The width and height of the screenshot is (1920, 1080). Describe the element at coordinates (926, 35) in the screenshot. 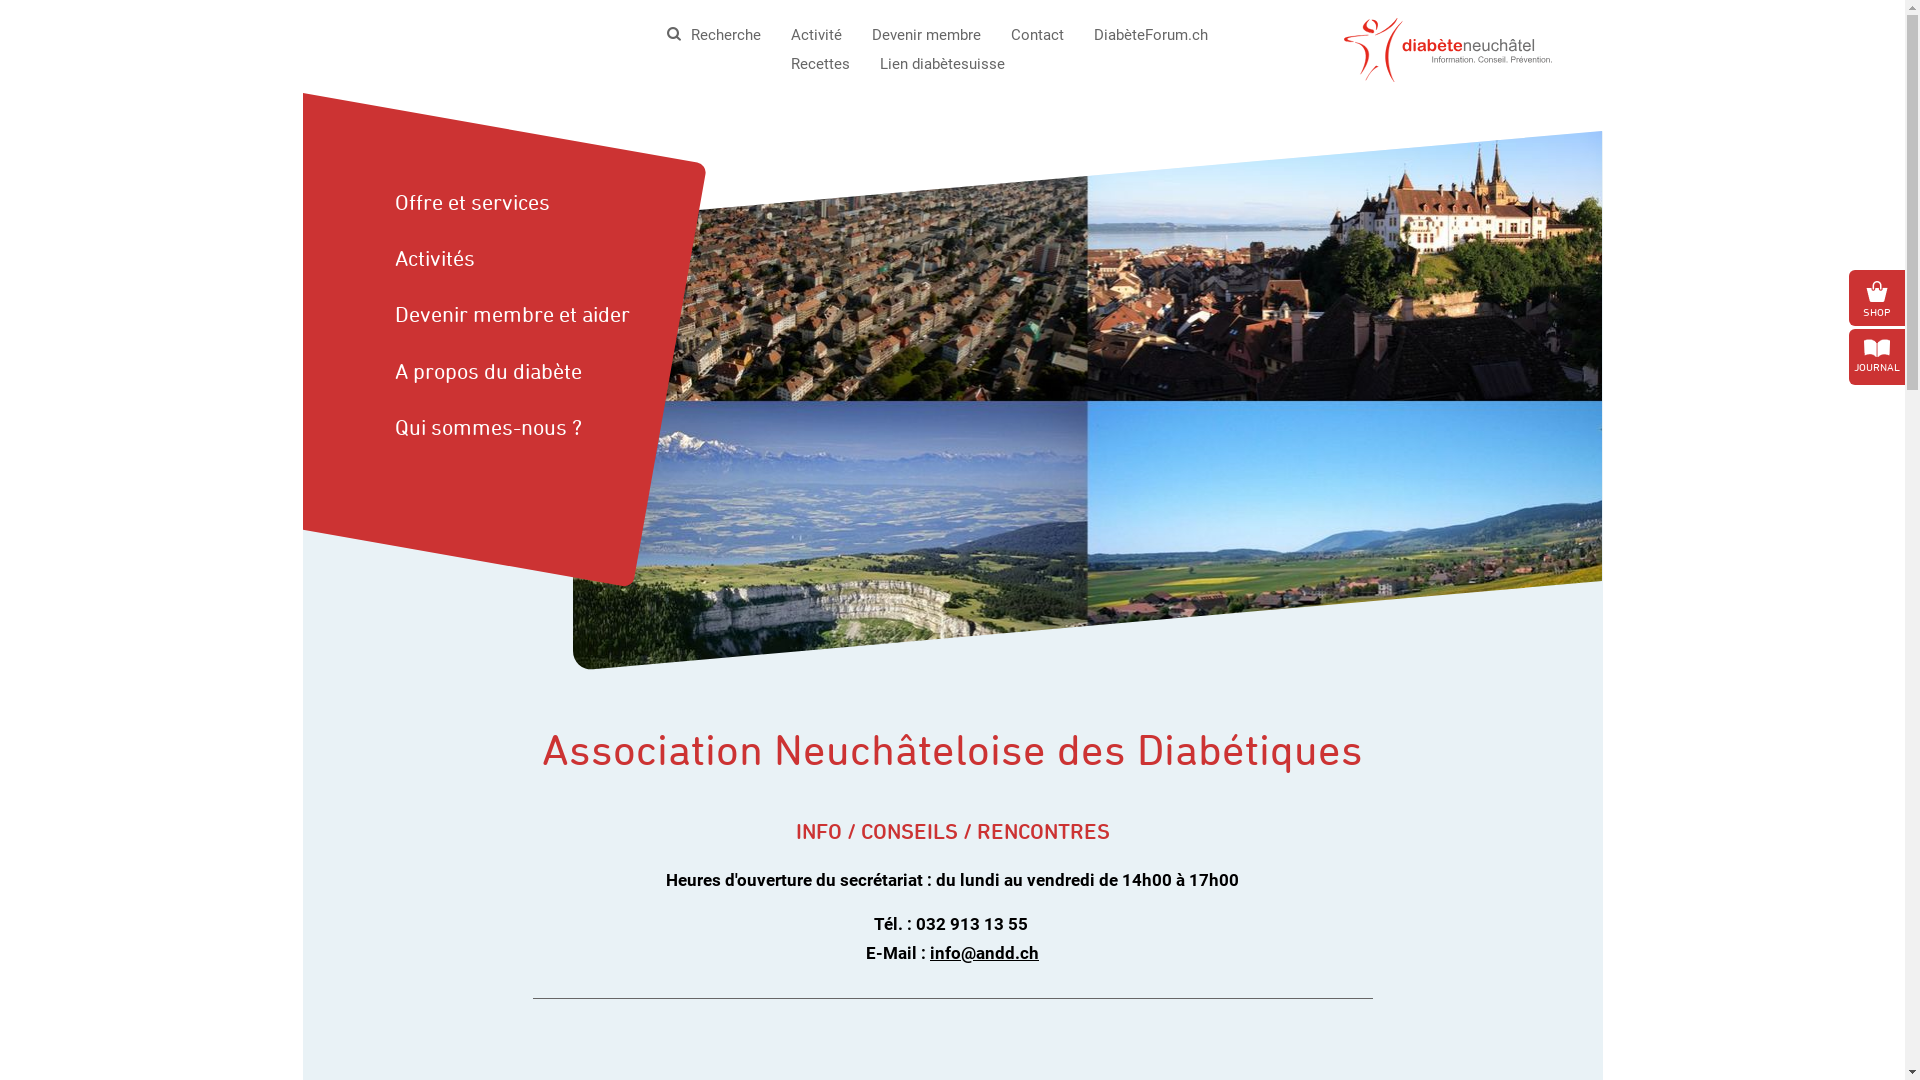

I see `Devenir membre` at that location.